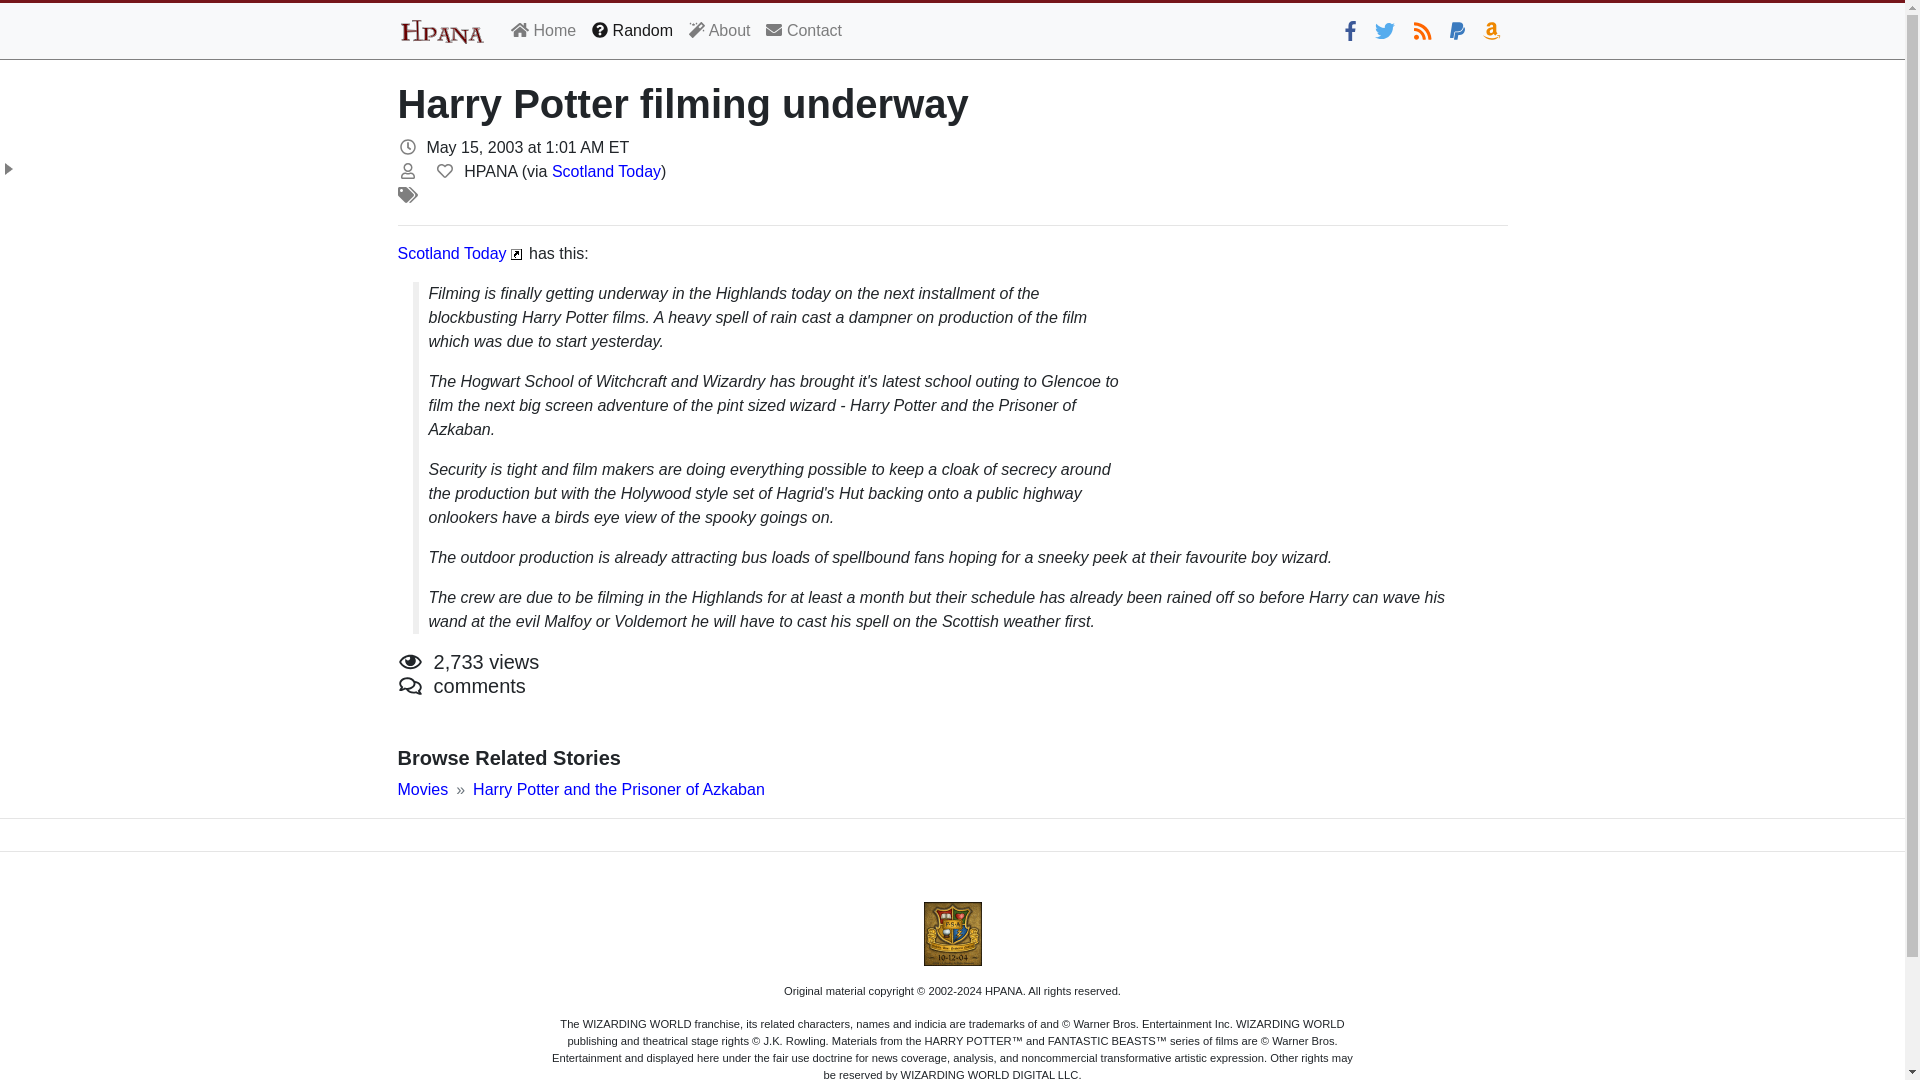 Image resolution: width=1920 pixels, height=1080 pixels. What do you see at coordinates (452, 254) in the screenshot?
I see `Scotland Today` at bounding box center [452, 254].